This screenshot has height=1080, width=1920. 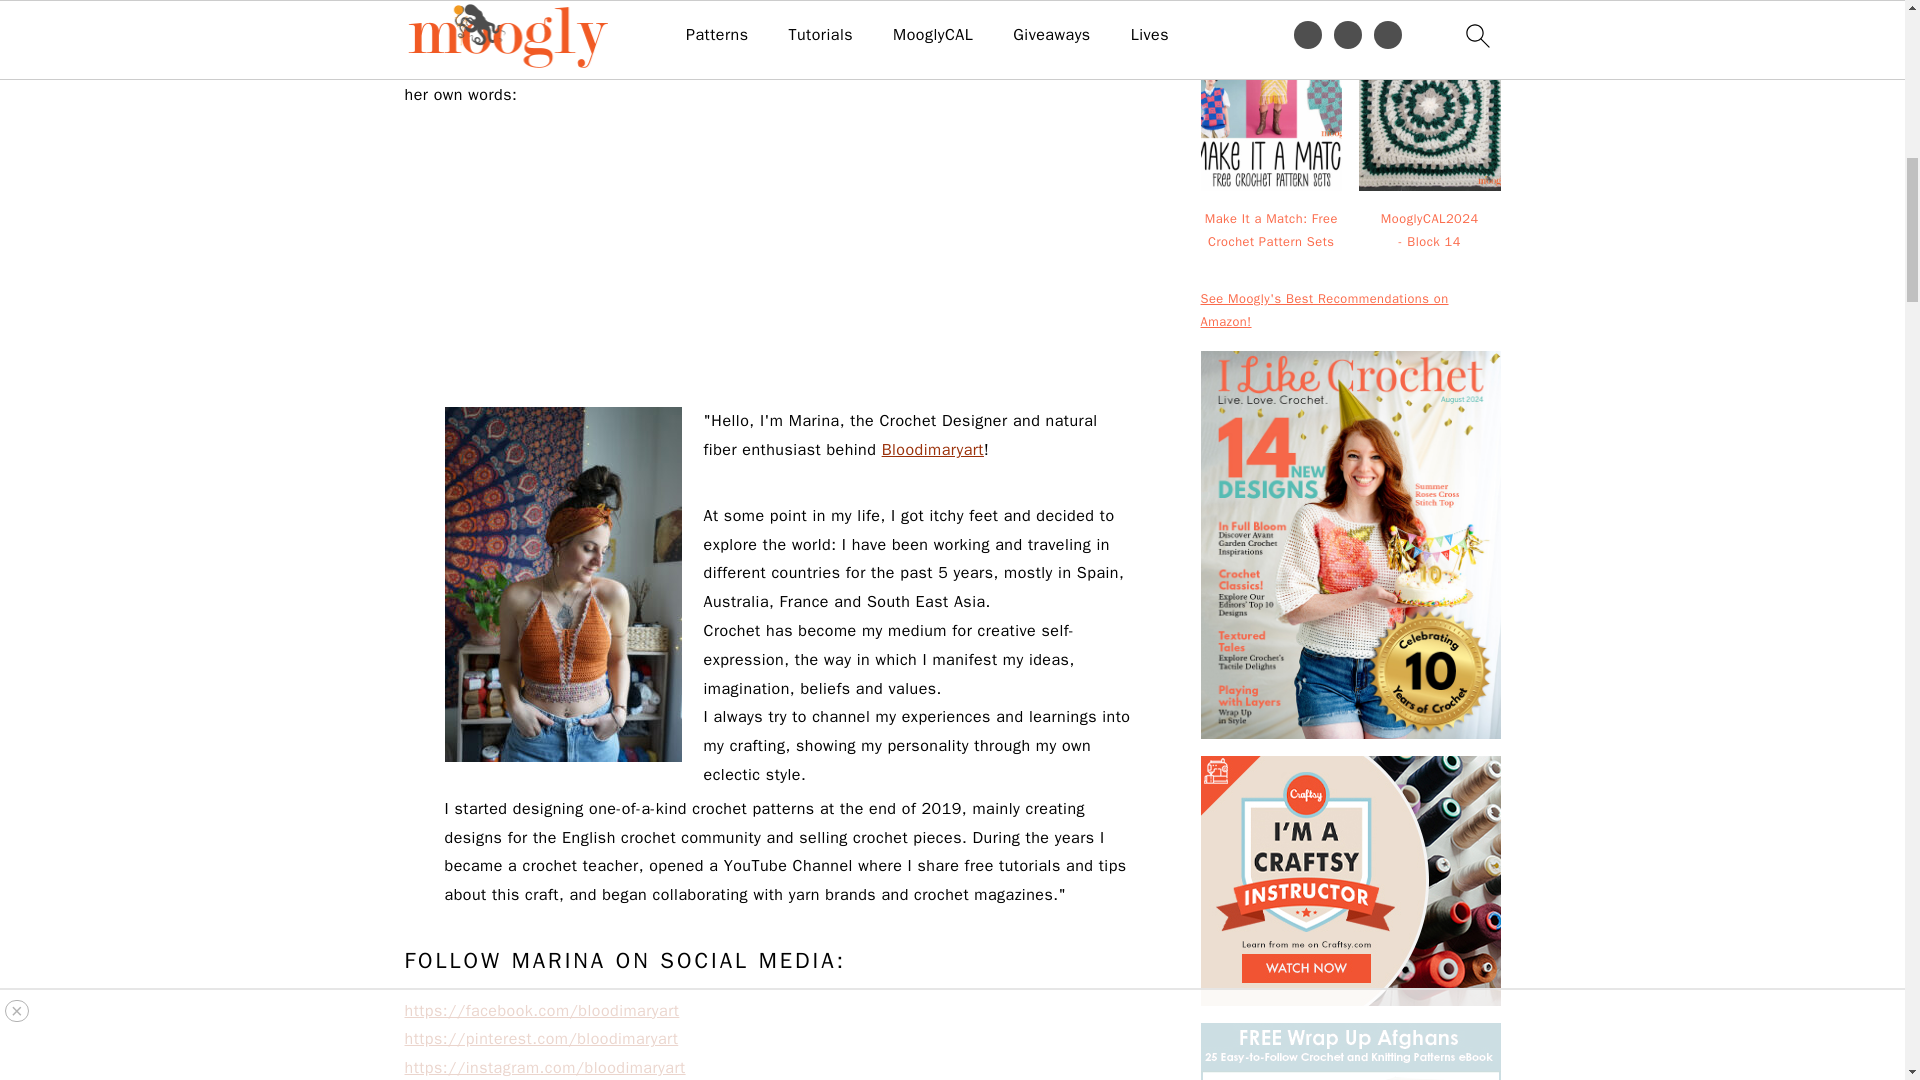 I want to click on Bloodimaryart, so click(x=932, y=450).